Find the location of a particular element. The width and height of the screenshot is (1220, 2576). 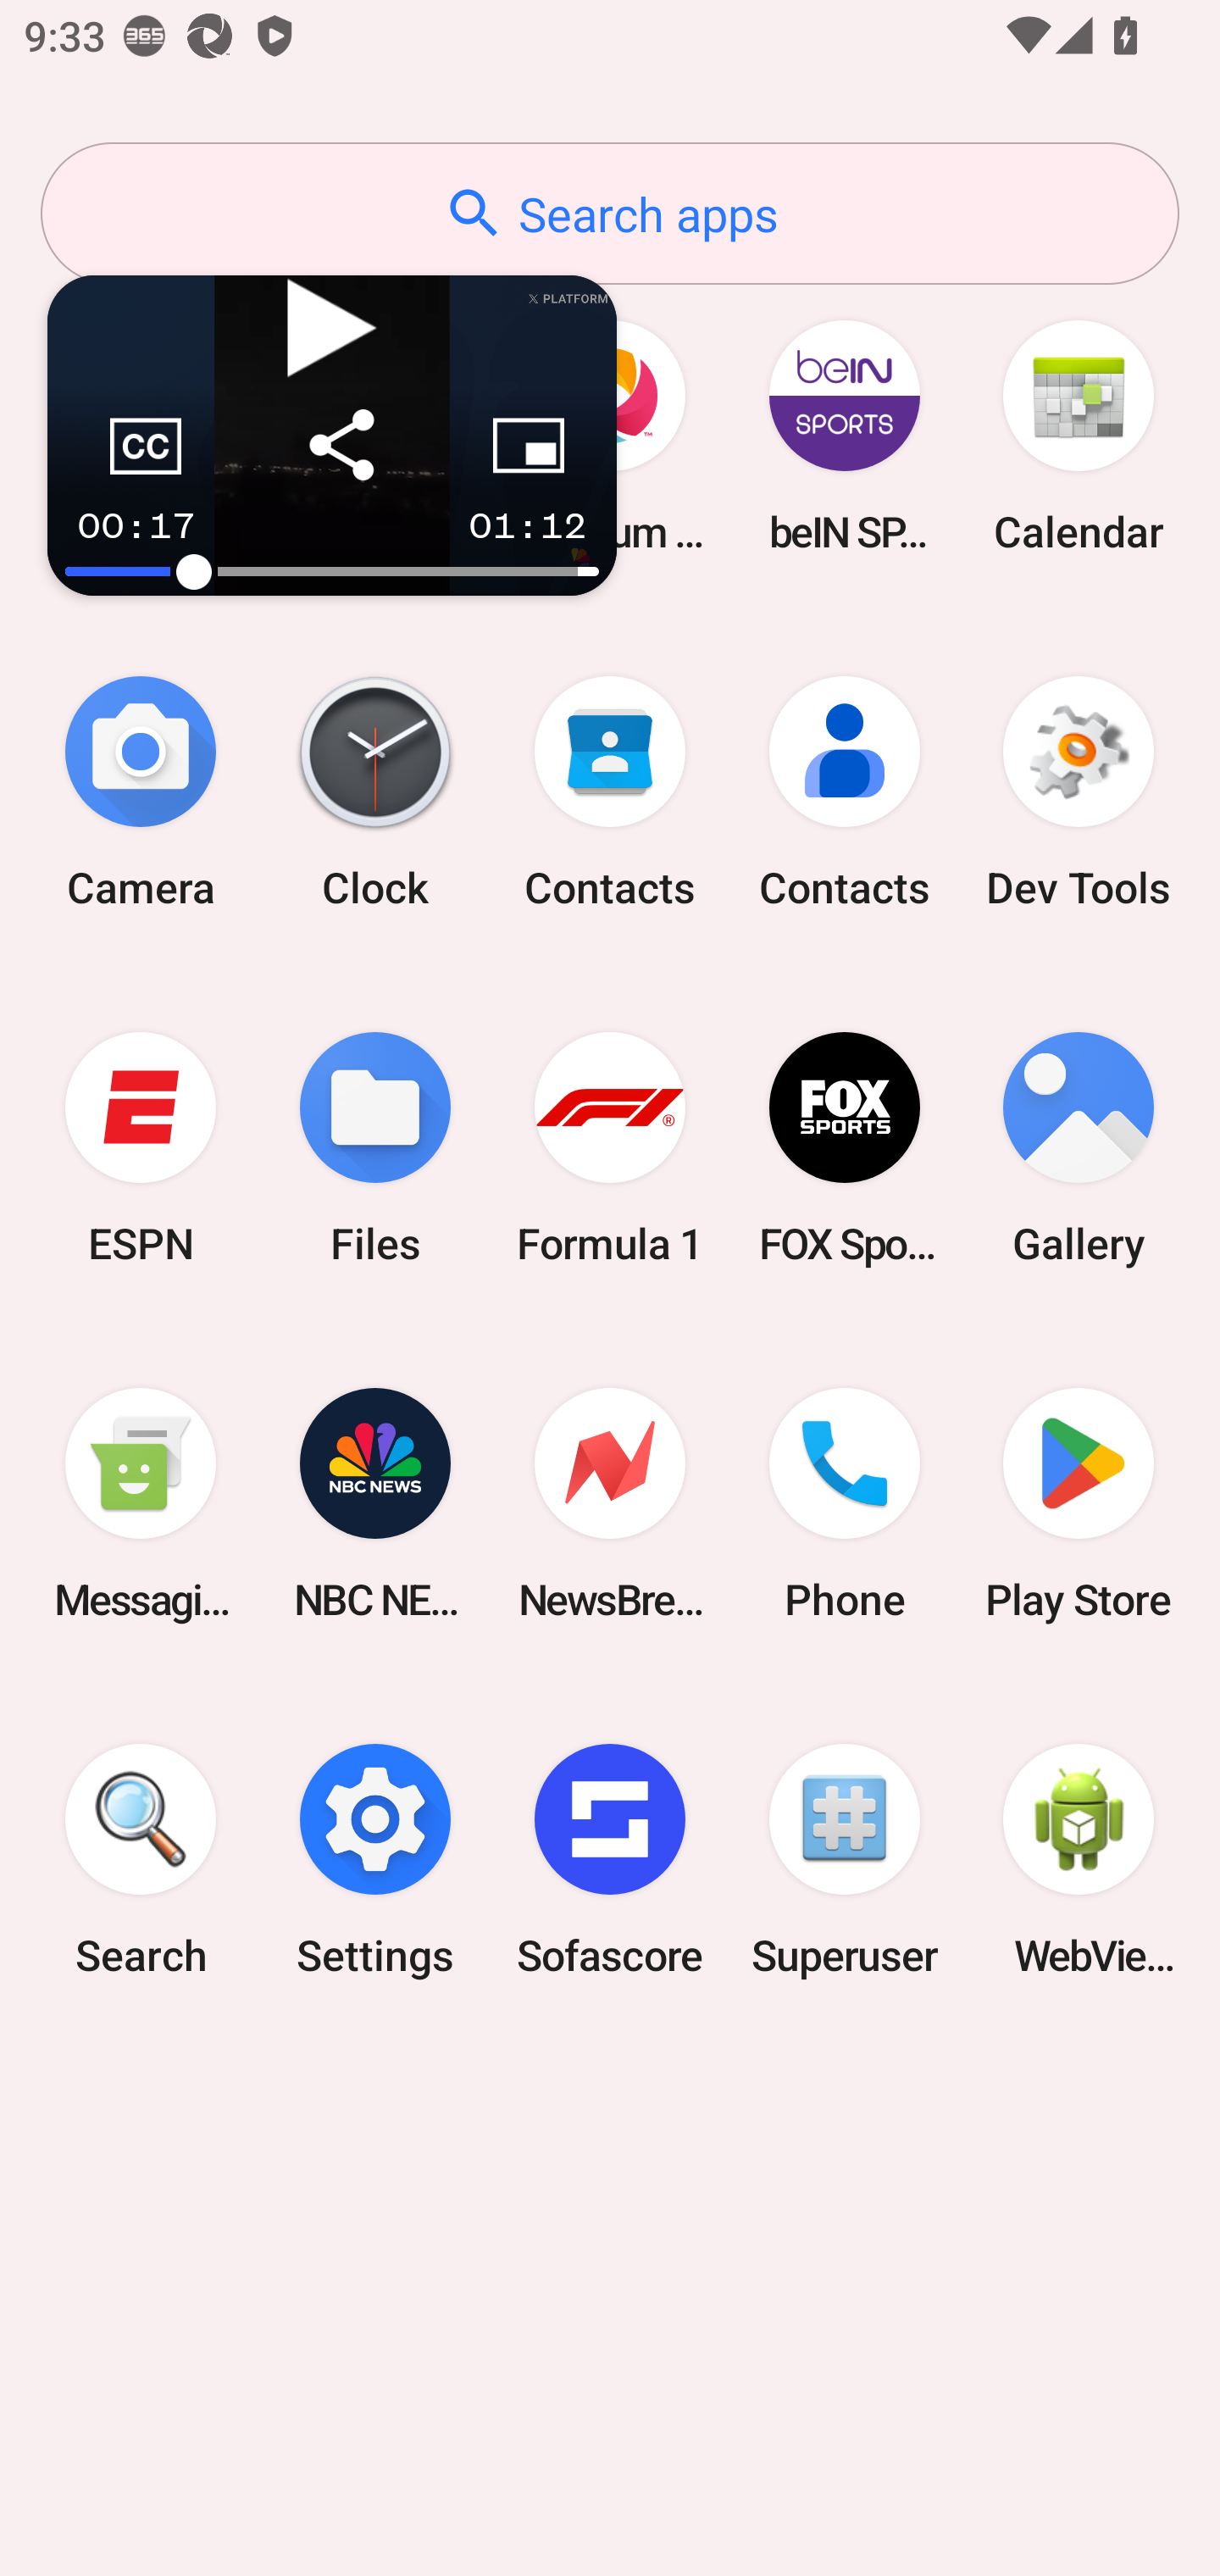

Sofascore is located at coordinates (610, 1859).